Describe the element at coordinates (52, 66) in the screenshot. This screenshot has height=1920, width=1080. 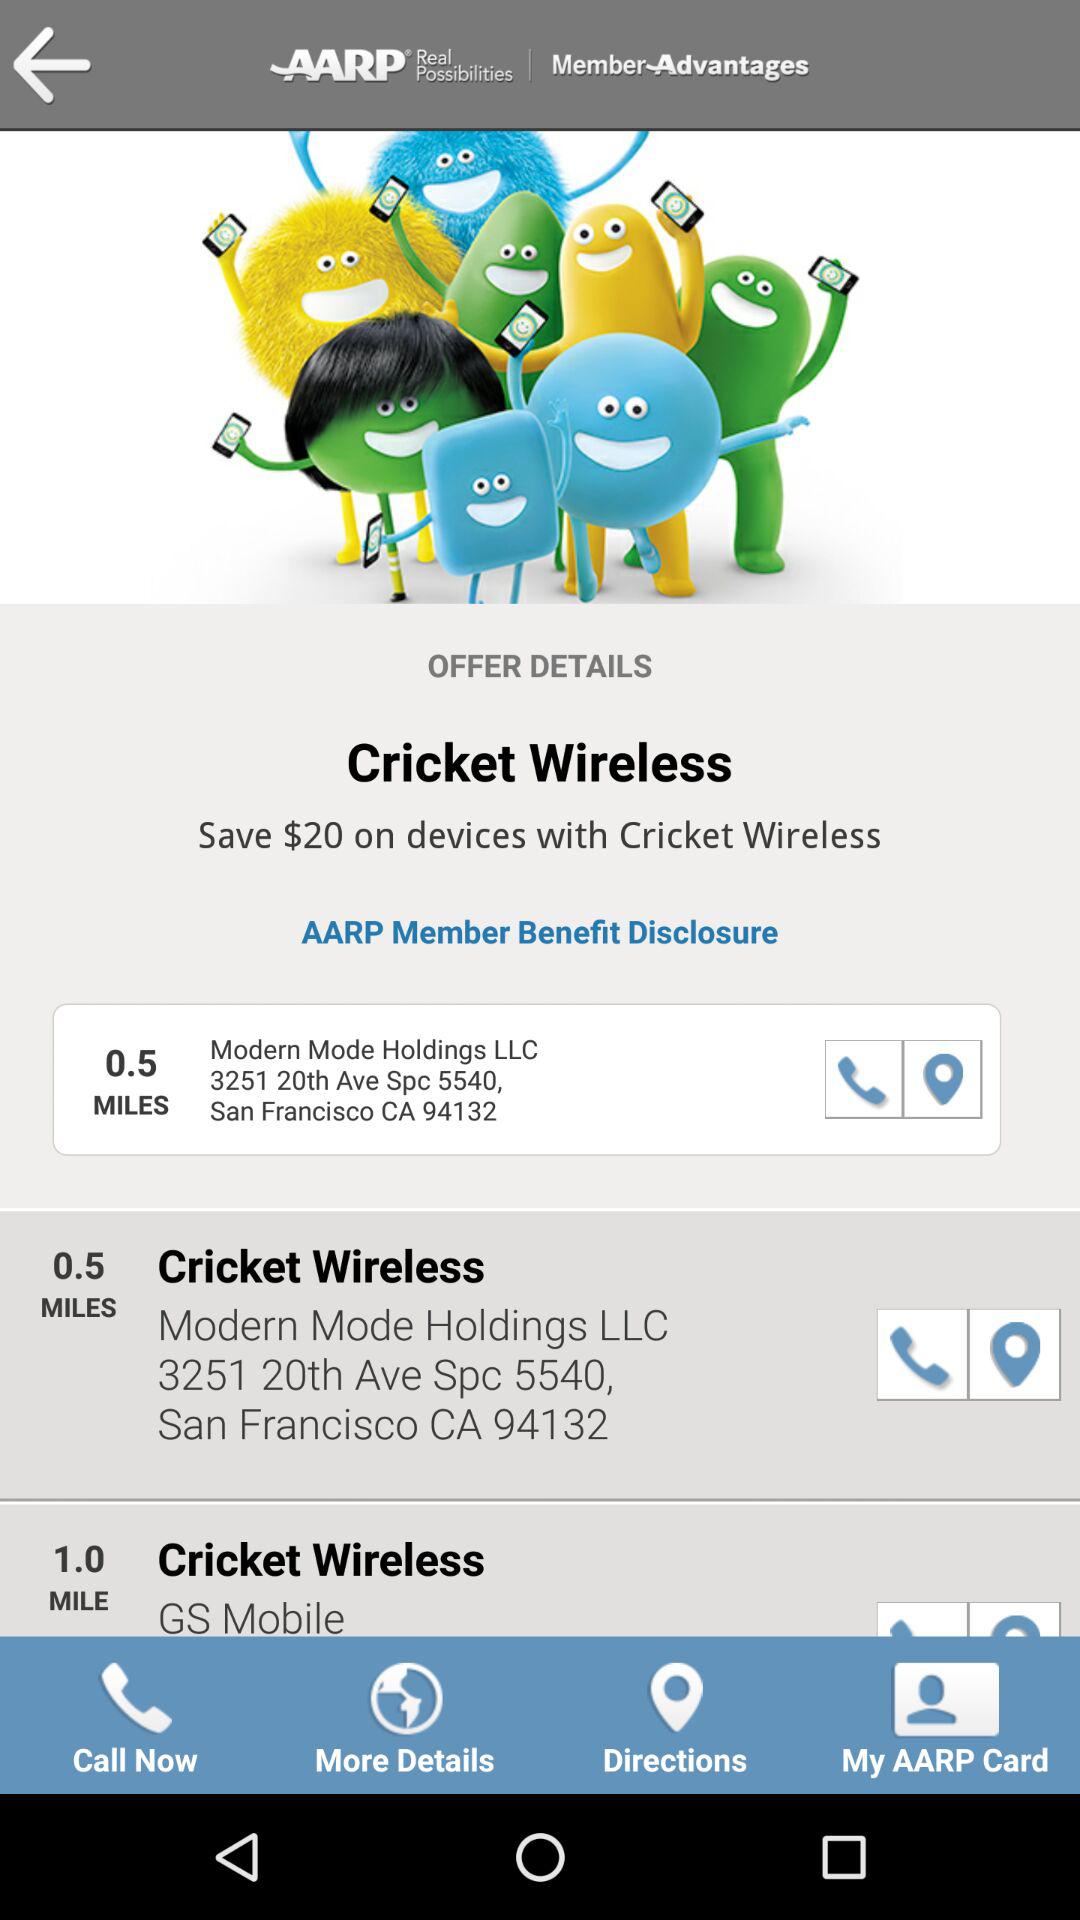
I see `press icon at the top left corner` at that location.